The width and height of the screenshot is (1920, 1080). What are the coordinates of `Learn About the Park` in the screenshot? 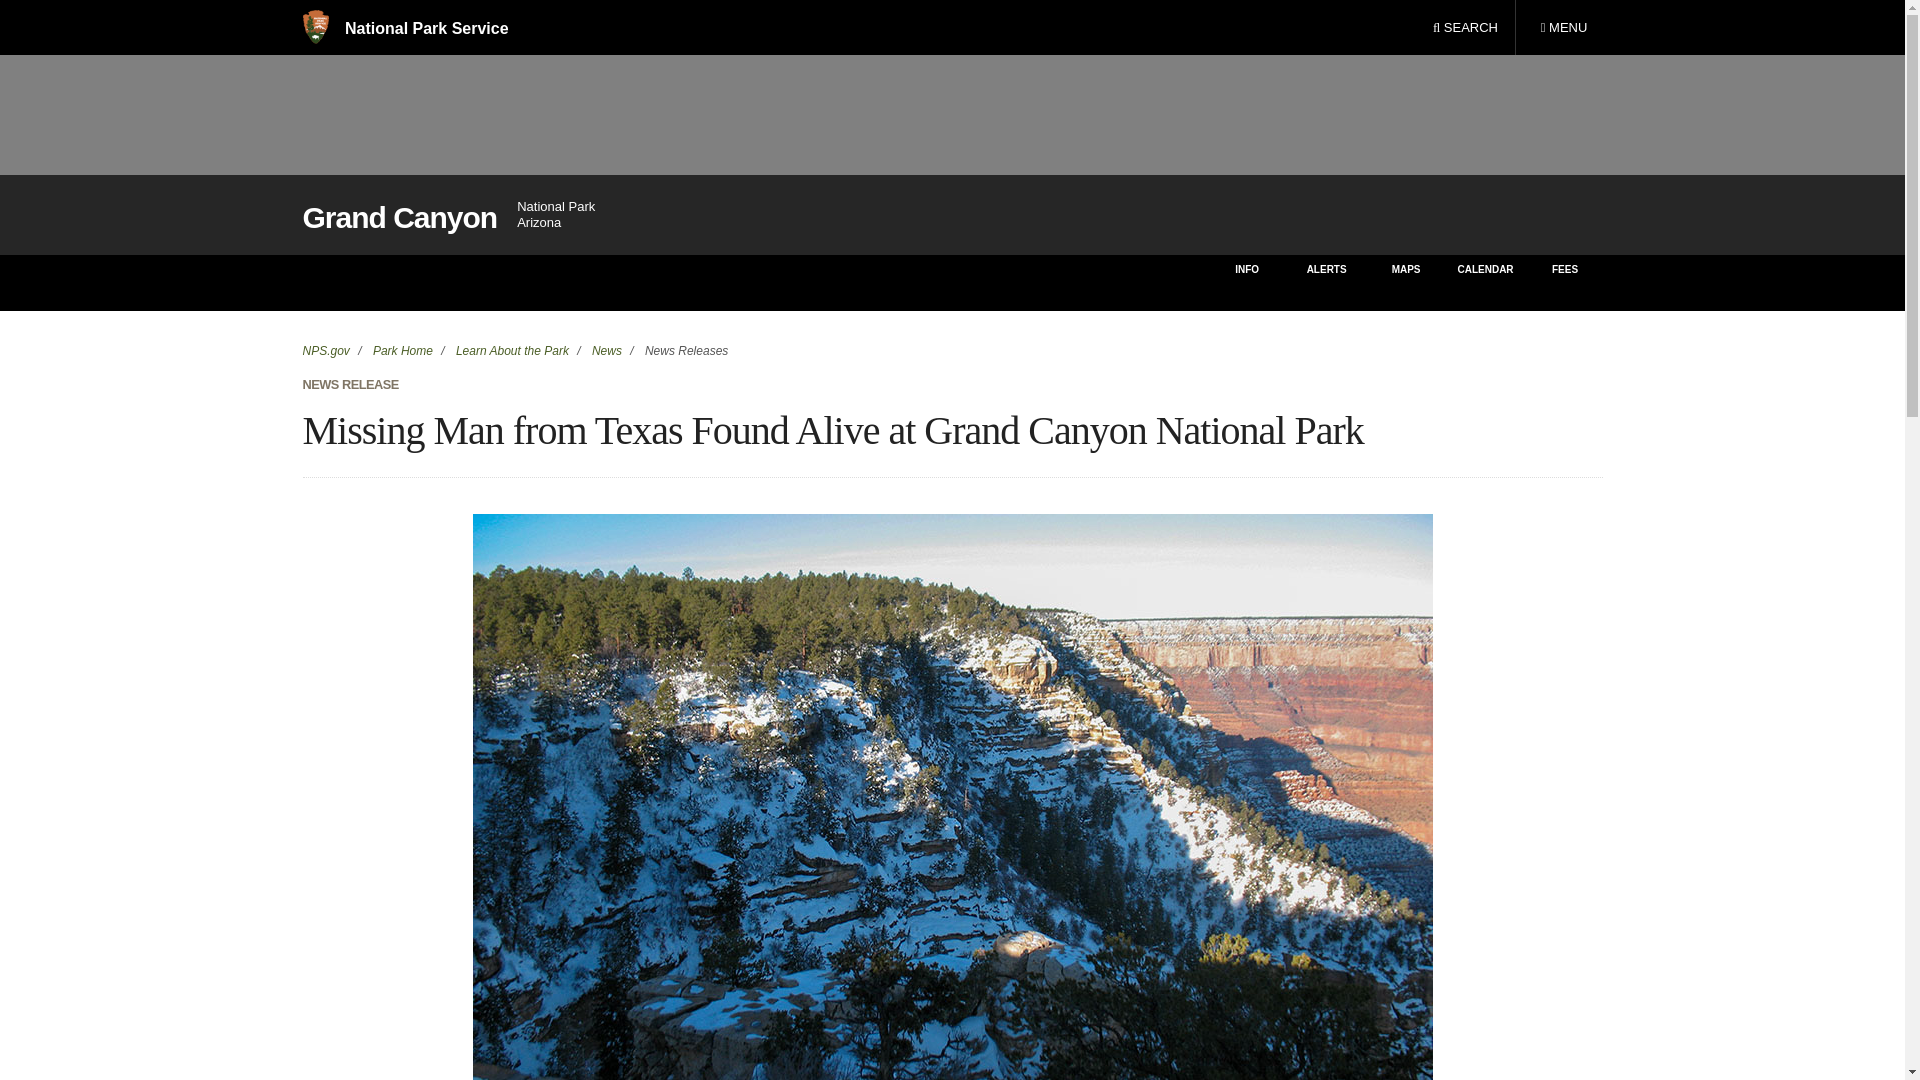 It's located at (510, 350).